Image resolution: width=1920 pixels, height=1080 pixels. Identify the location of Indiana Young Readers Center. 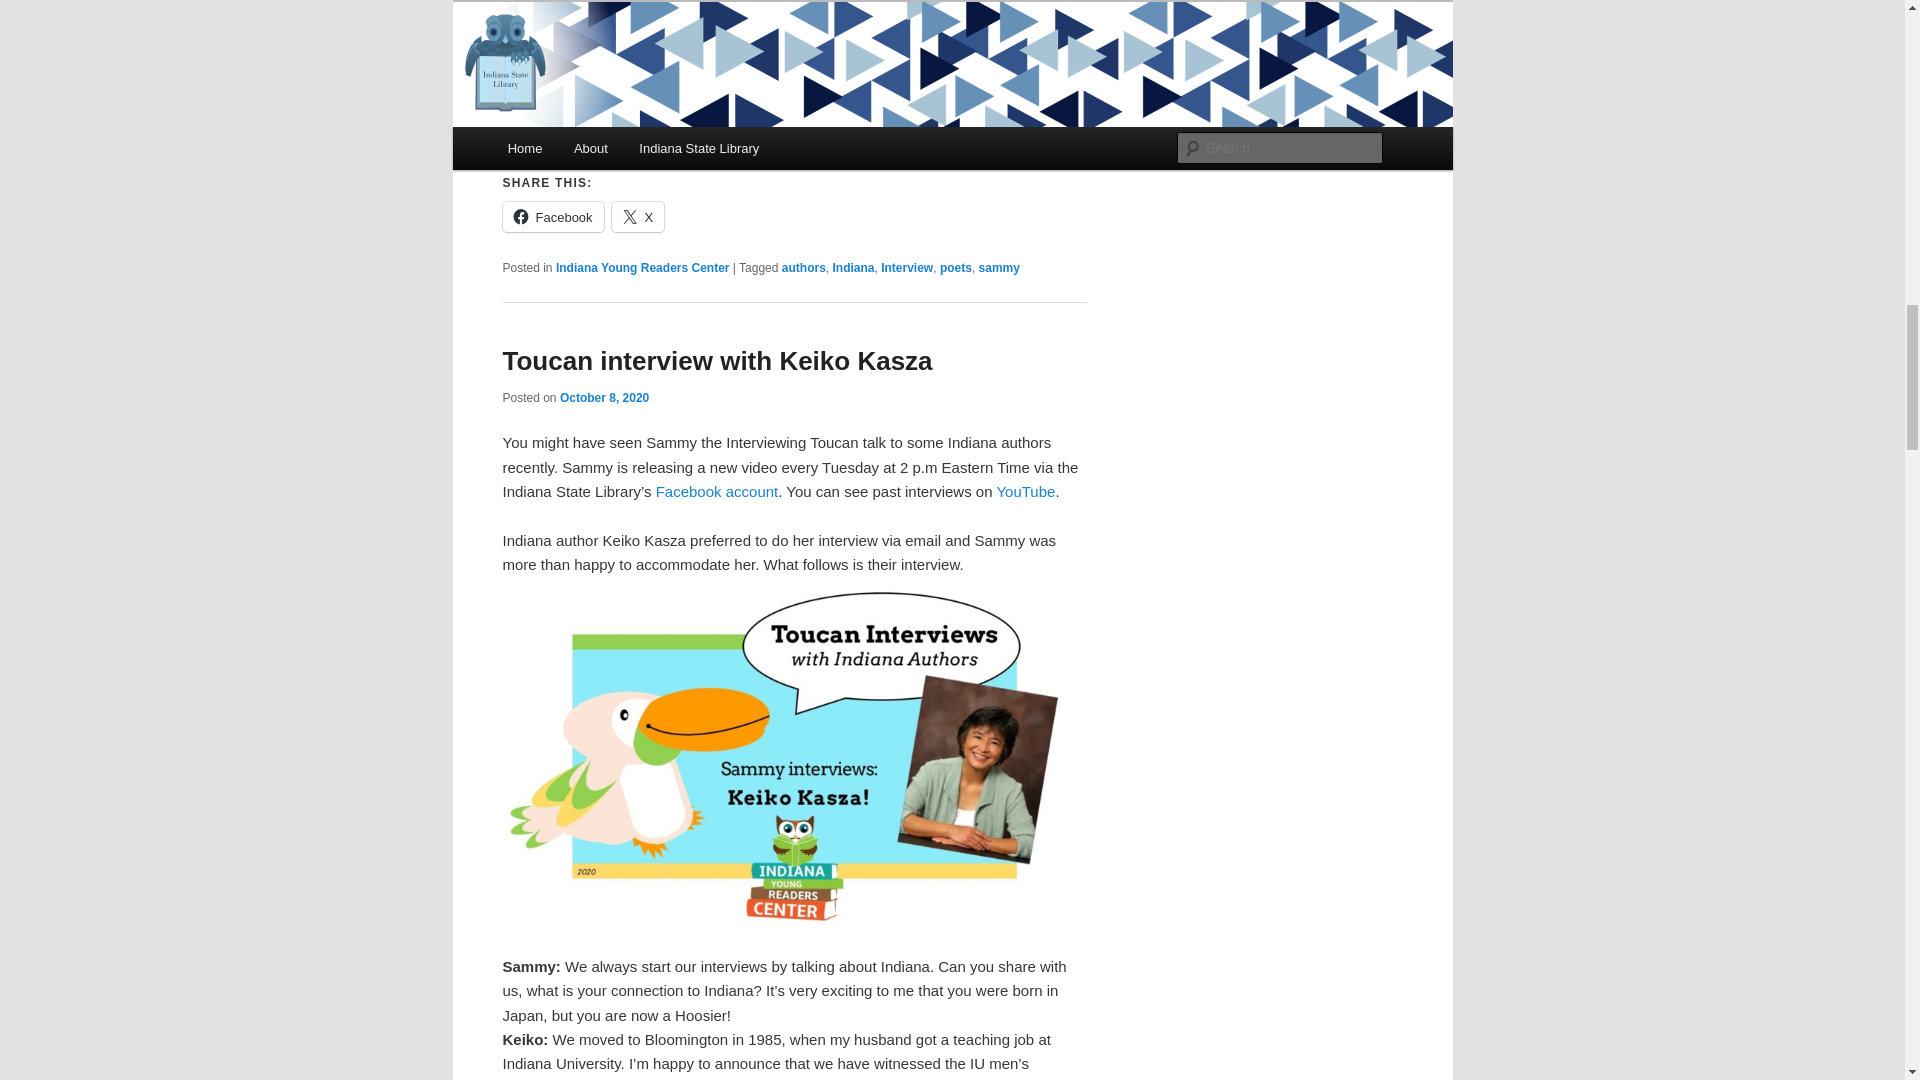
(642, 268).